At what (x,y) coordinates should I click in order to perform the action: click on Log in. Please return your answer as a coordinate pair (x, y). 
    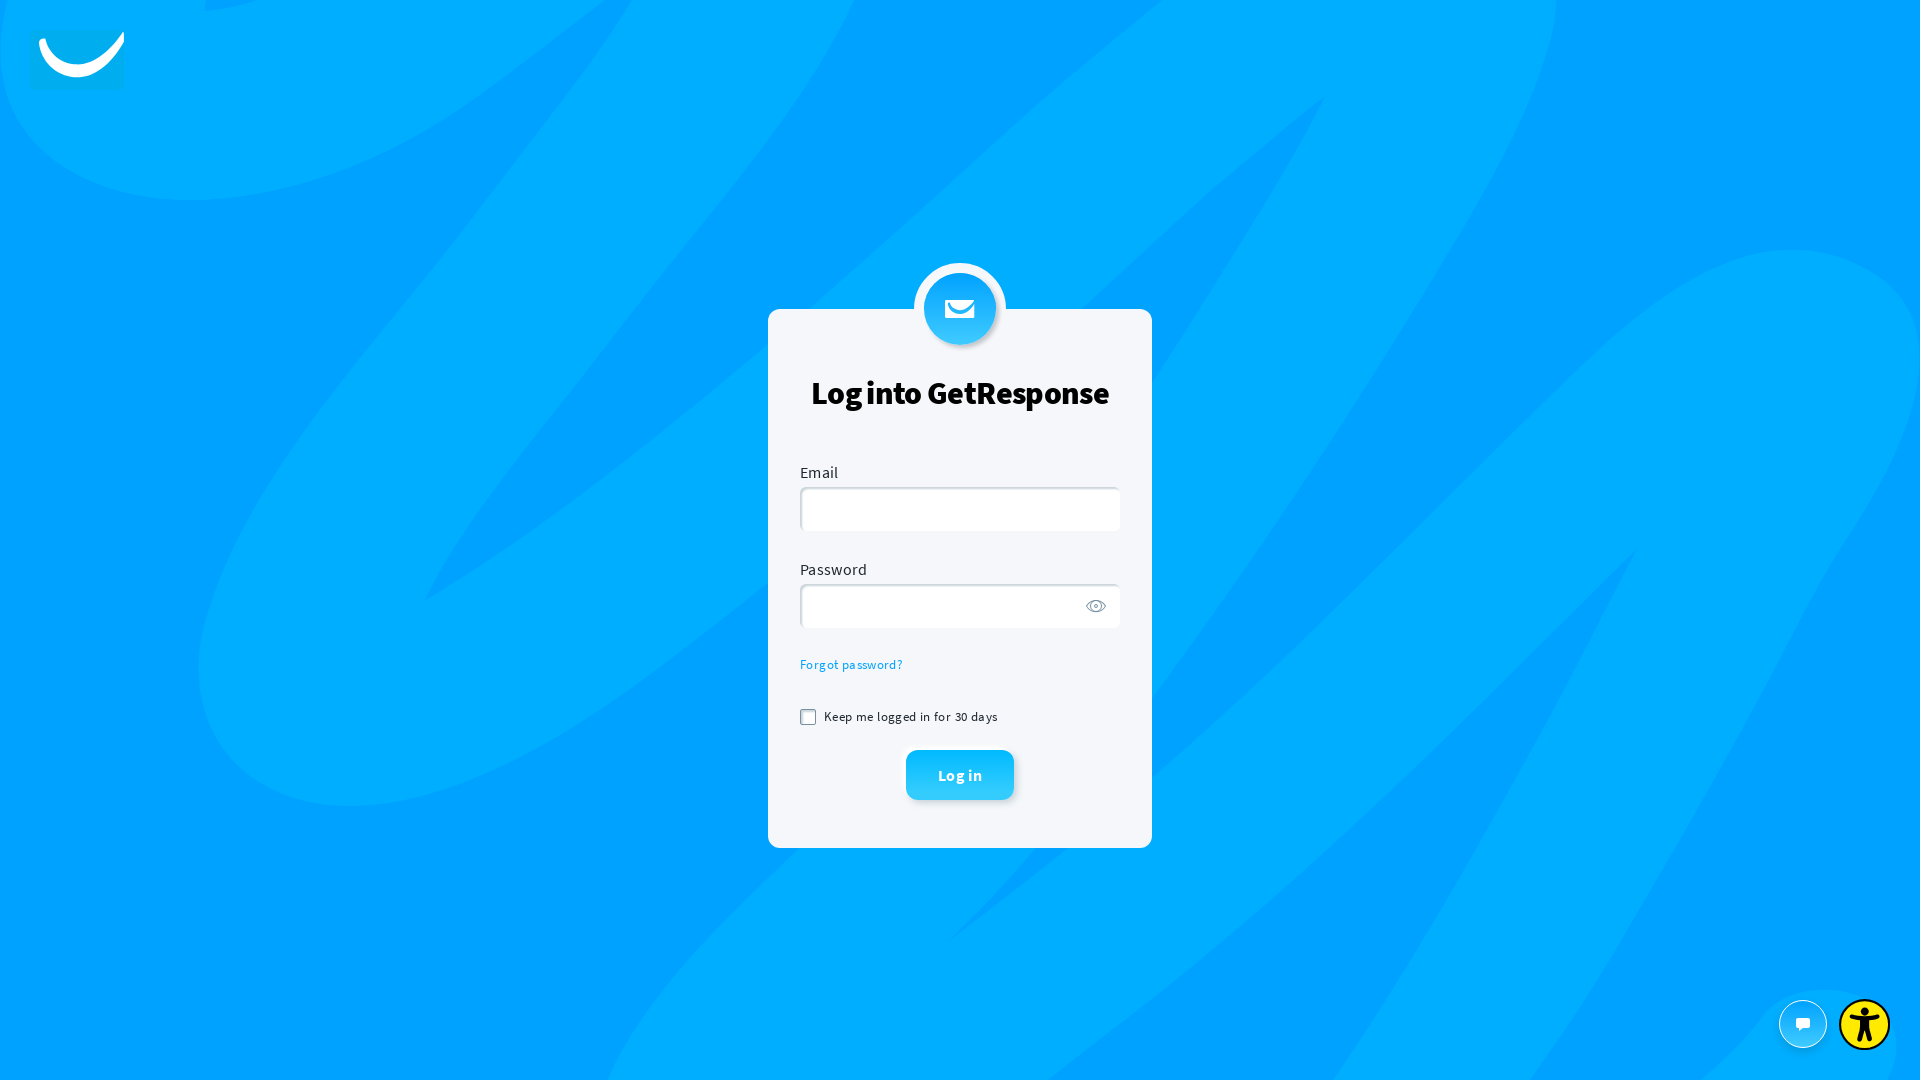
    Looking at the image, I should click on (960, 775).